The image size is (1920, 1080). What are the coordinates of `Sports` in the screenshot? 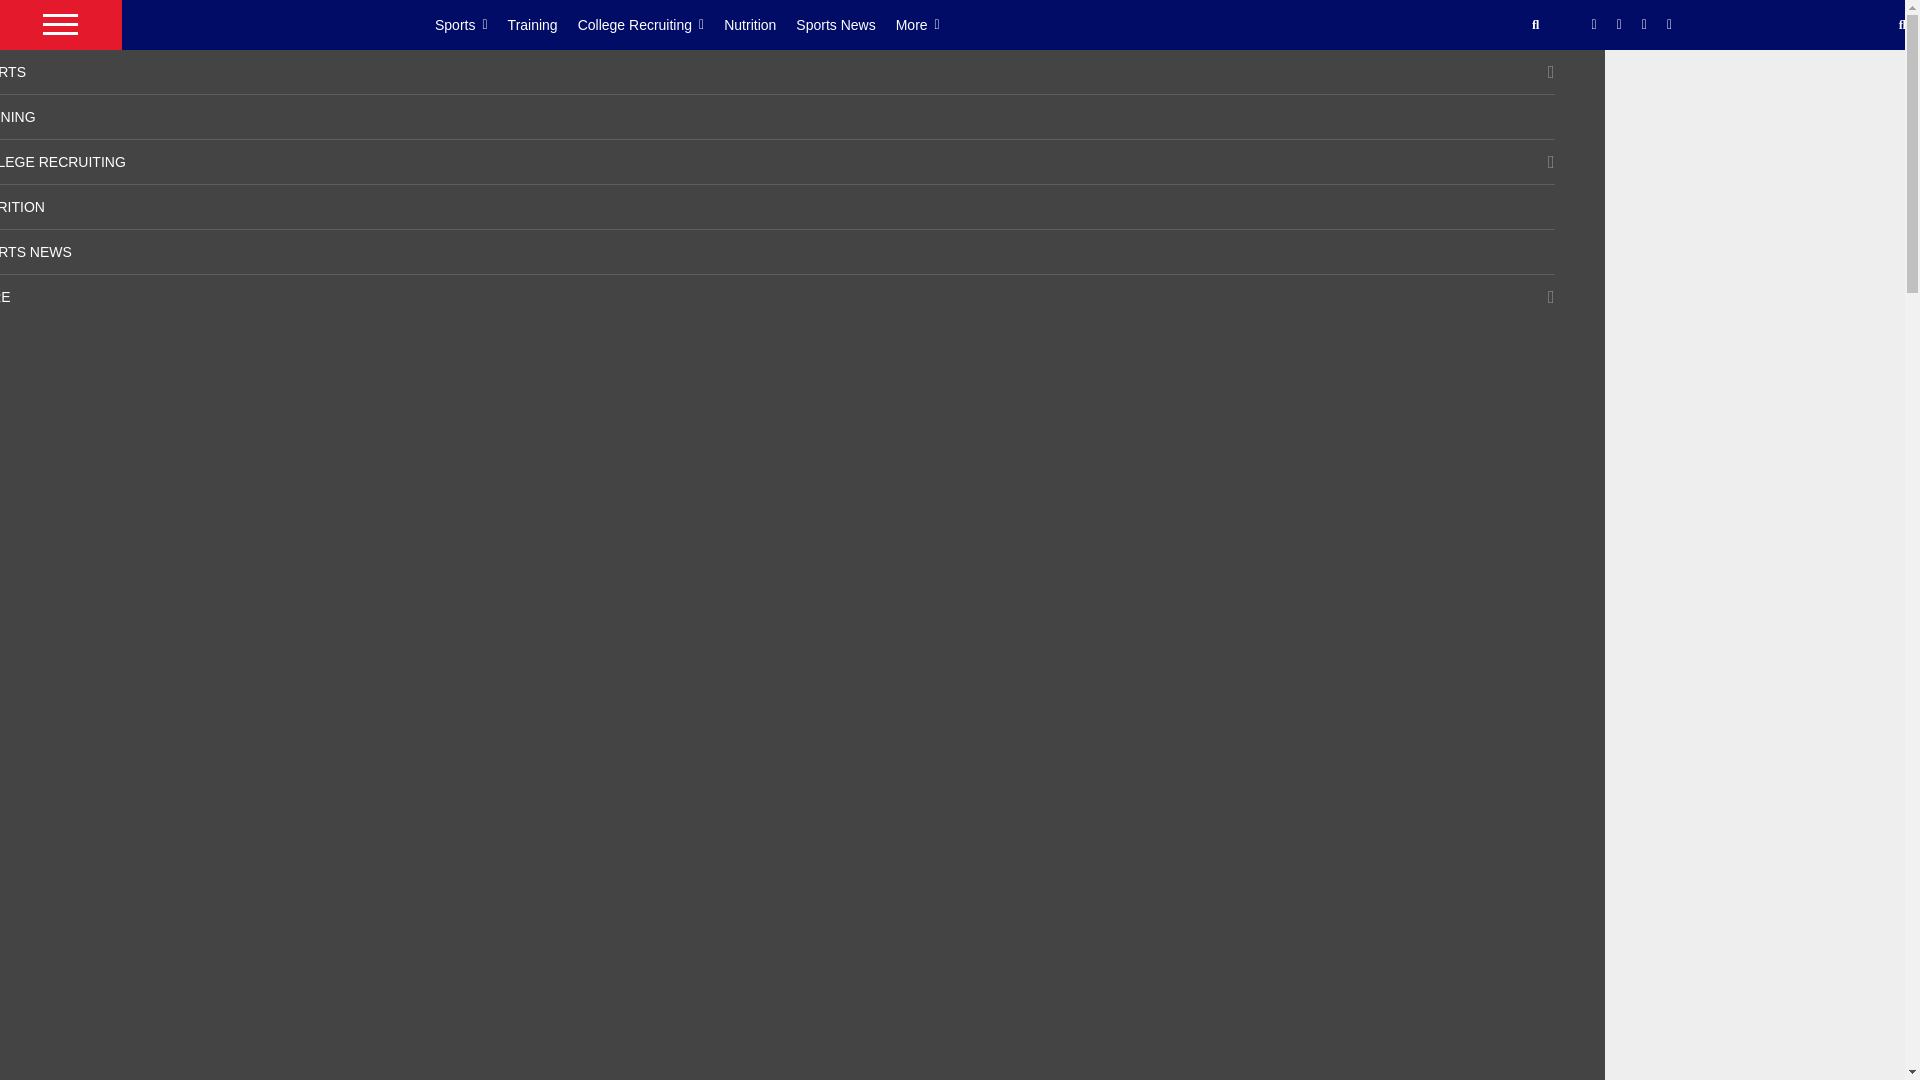 It's located at (472, 24).